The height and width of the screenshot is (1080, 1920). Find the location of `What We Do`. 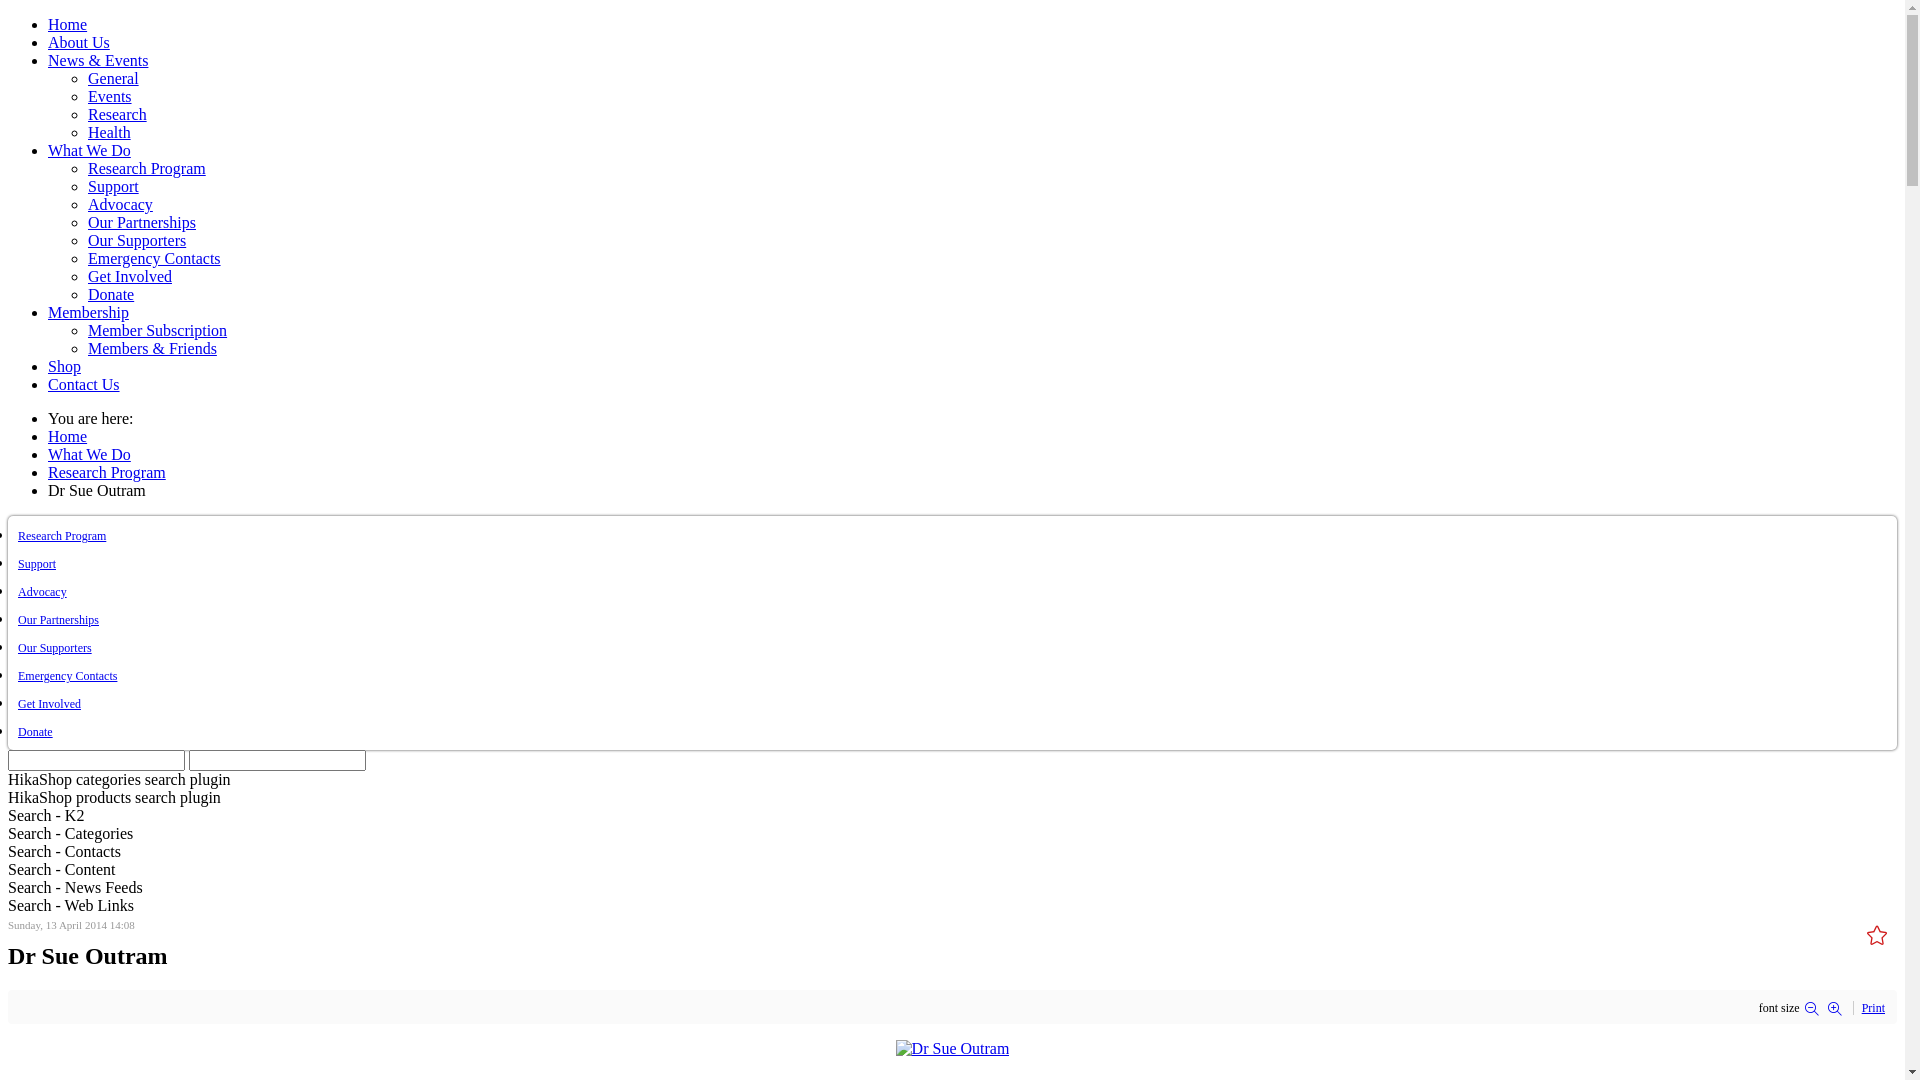

What We Do is located at coordinates (90, 454).